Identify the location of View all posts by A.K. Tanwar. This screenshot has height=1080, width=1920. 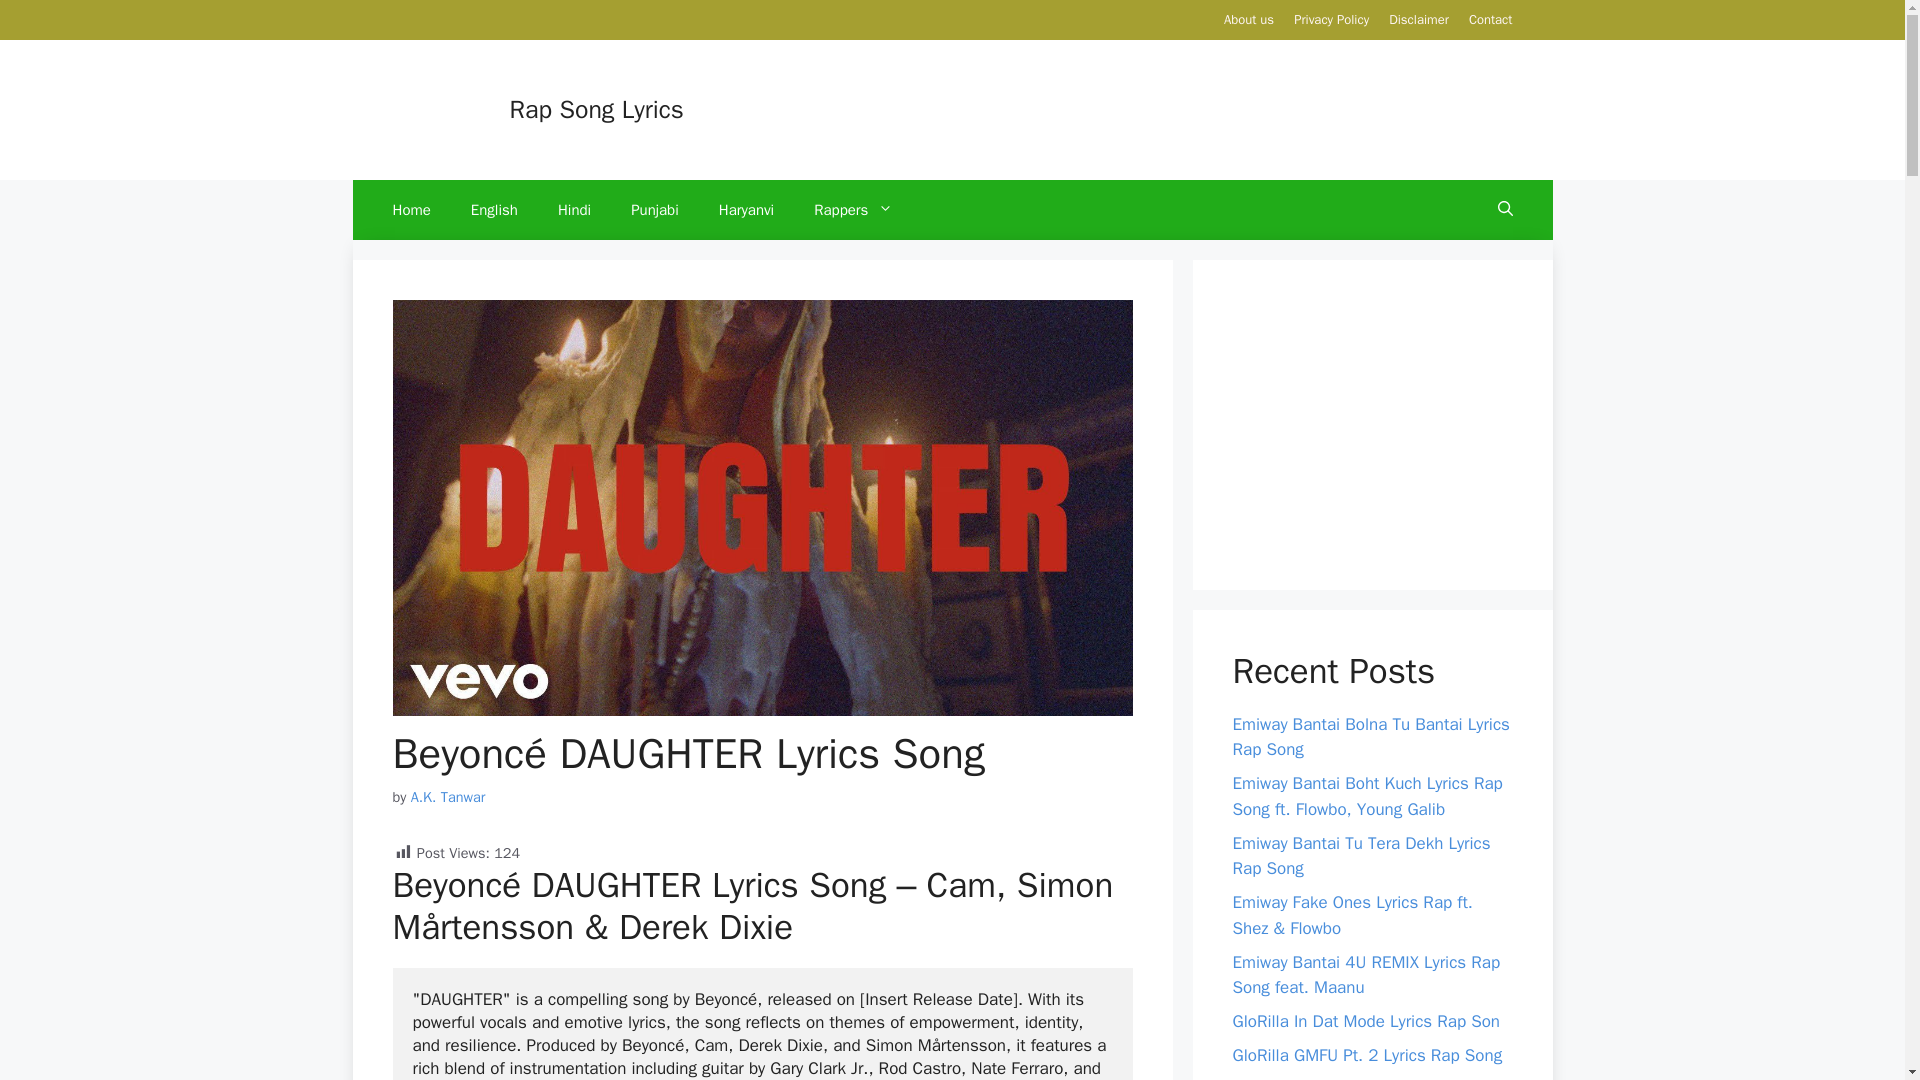
(448, 796).